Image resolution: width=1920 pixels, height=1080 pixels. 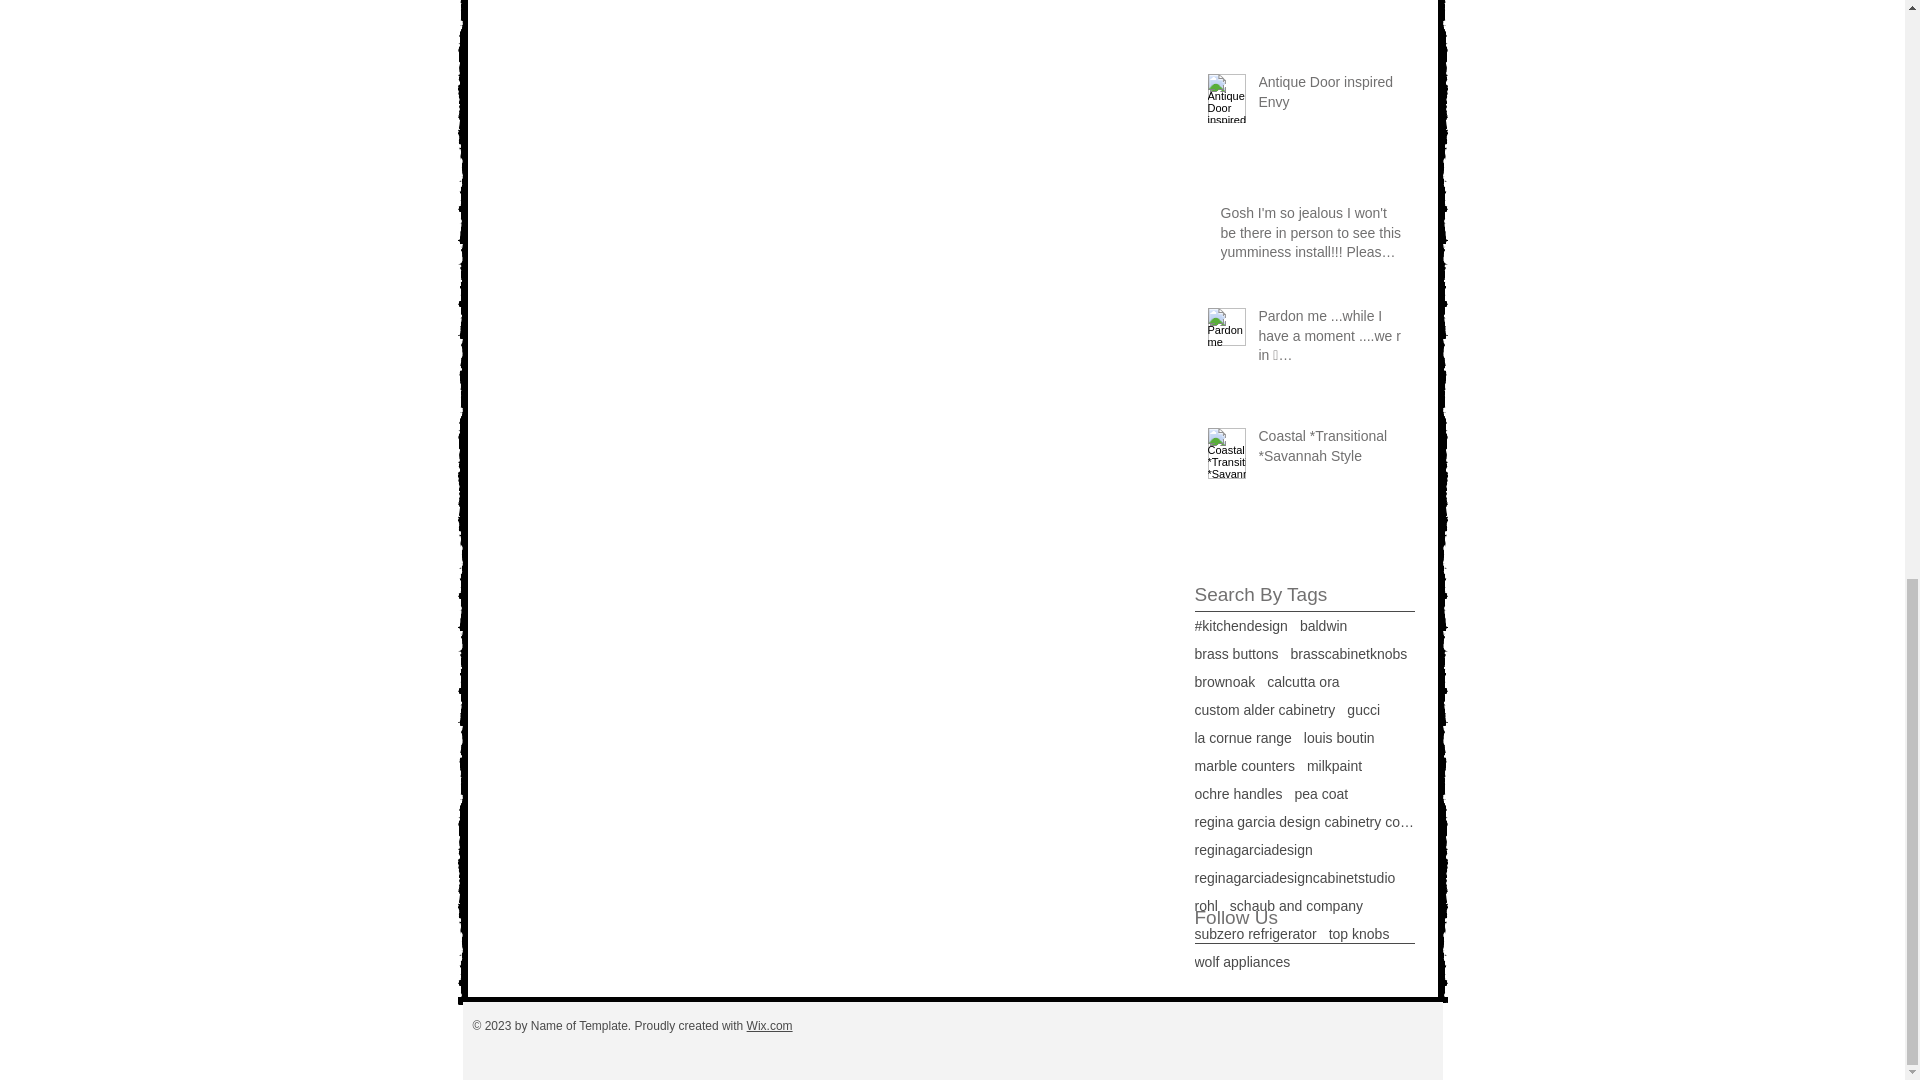 I want to click on Antique Door inspired Envy, so click(x=1329, y=96).